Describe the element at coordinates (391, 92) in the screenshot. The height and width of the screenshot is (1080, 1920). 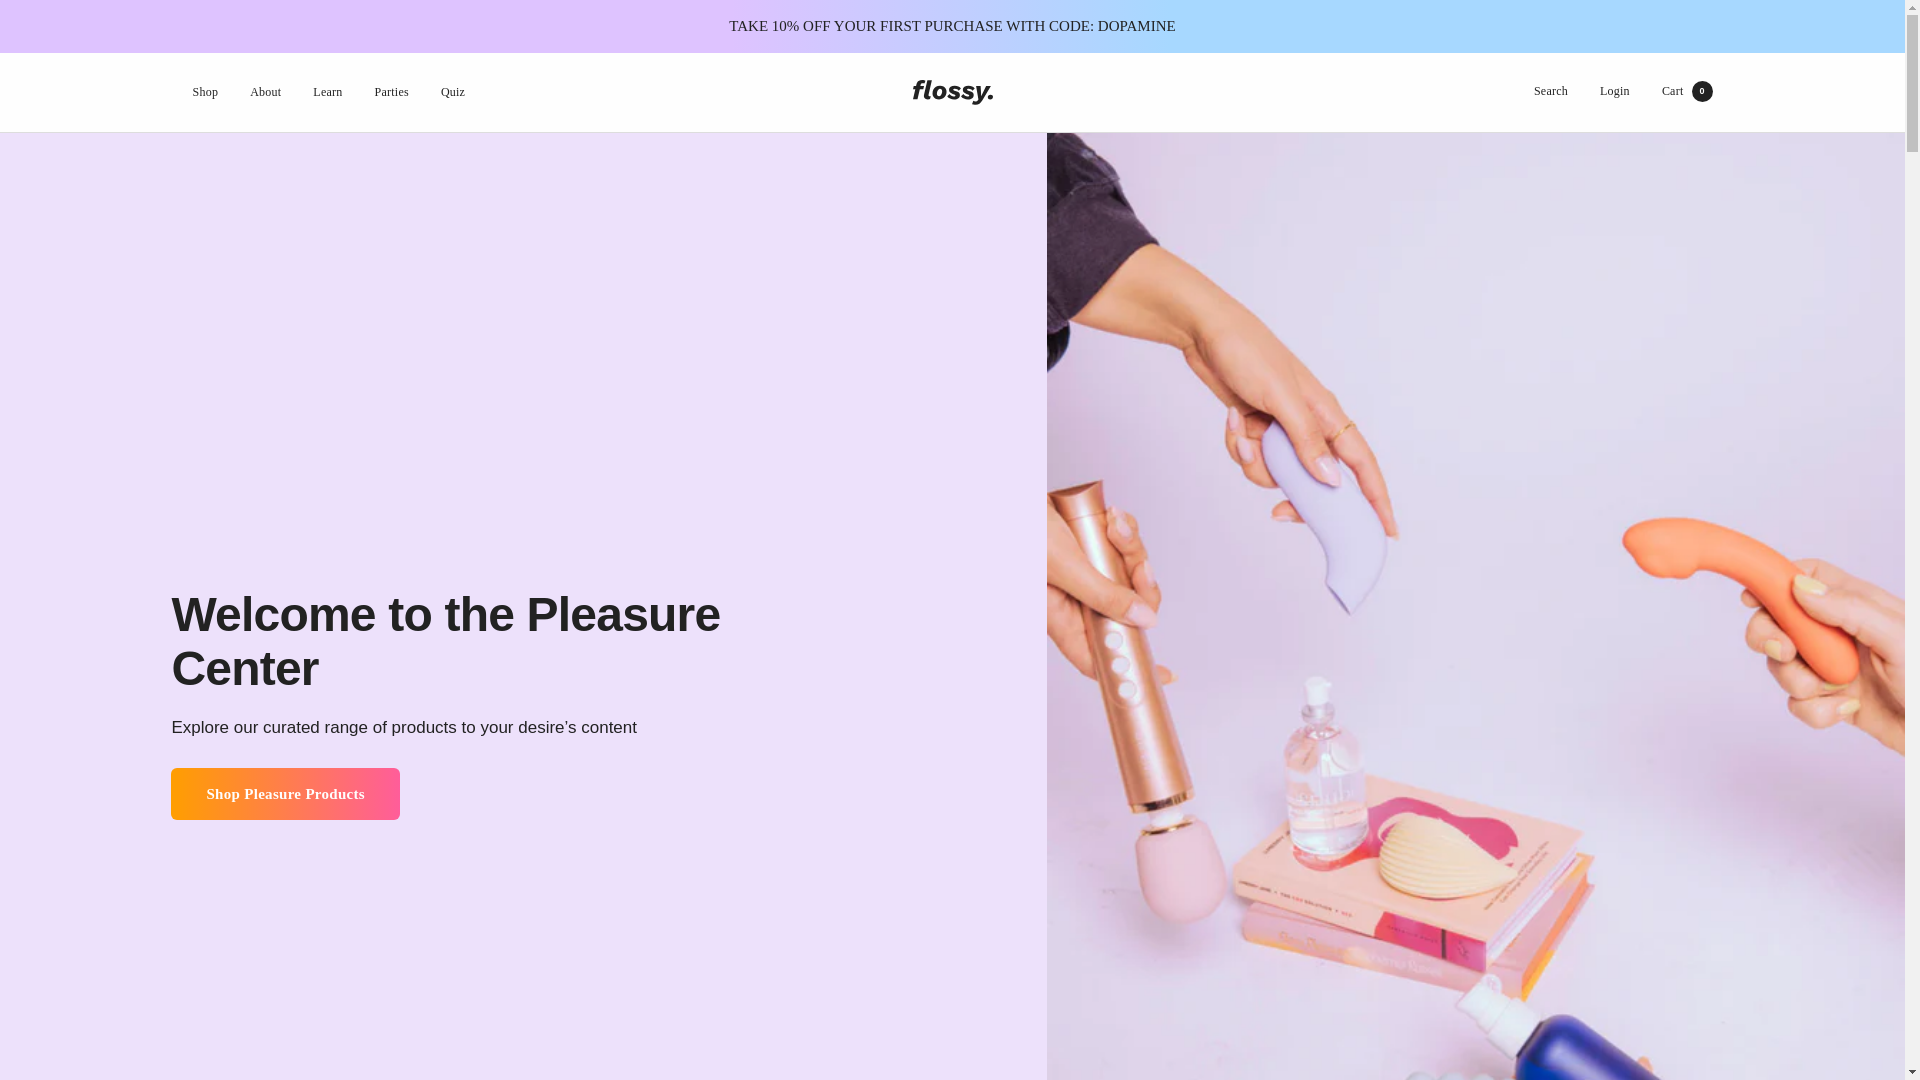
I see `Parties` at that location.